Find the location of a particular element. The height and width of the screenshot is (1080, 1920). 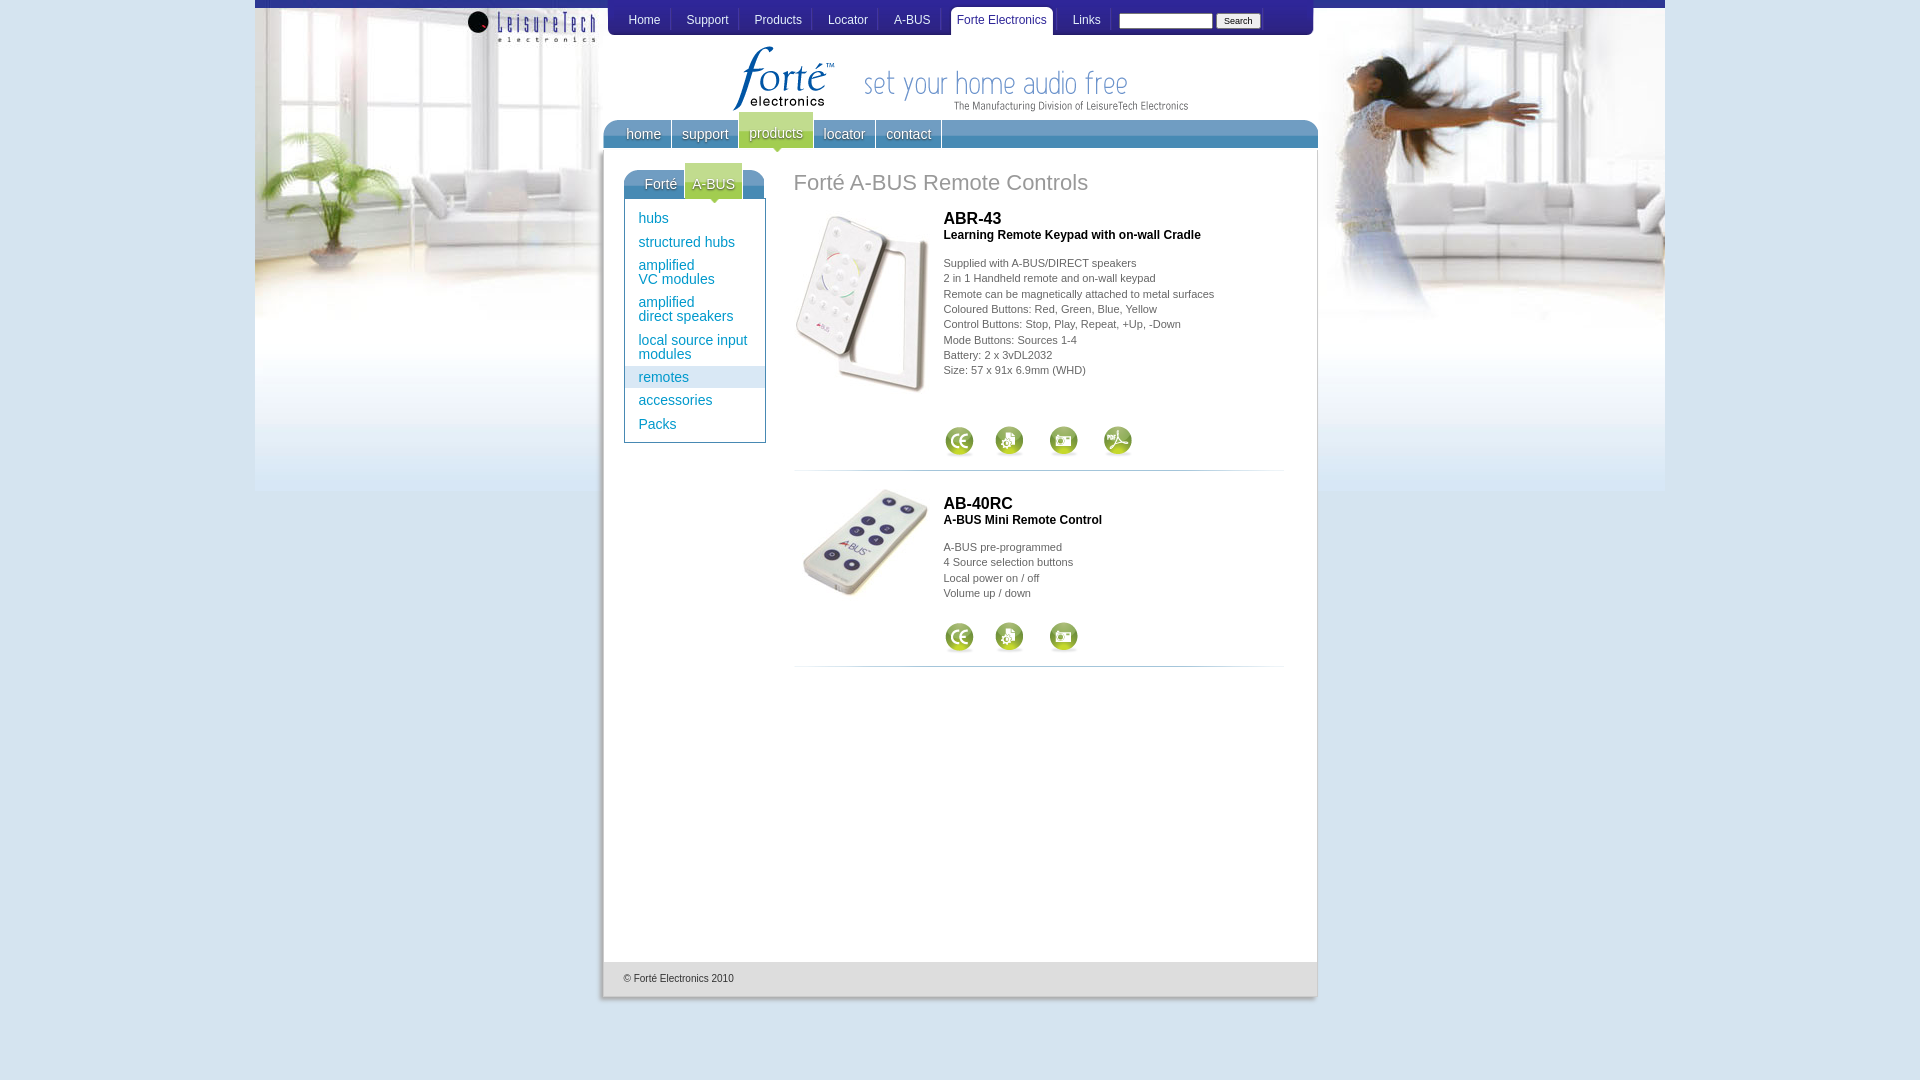

remotes is located at coordinates (664, 377).